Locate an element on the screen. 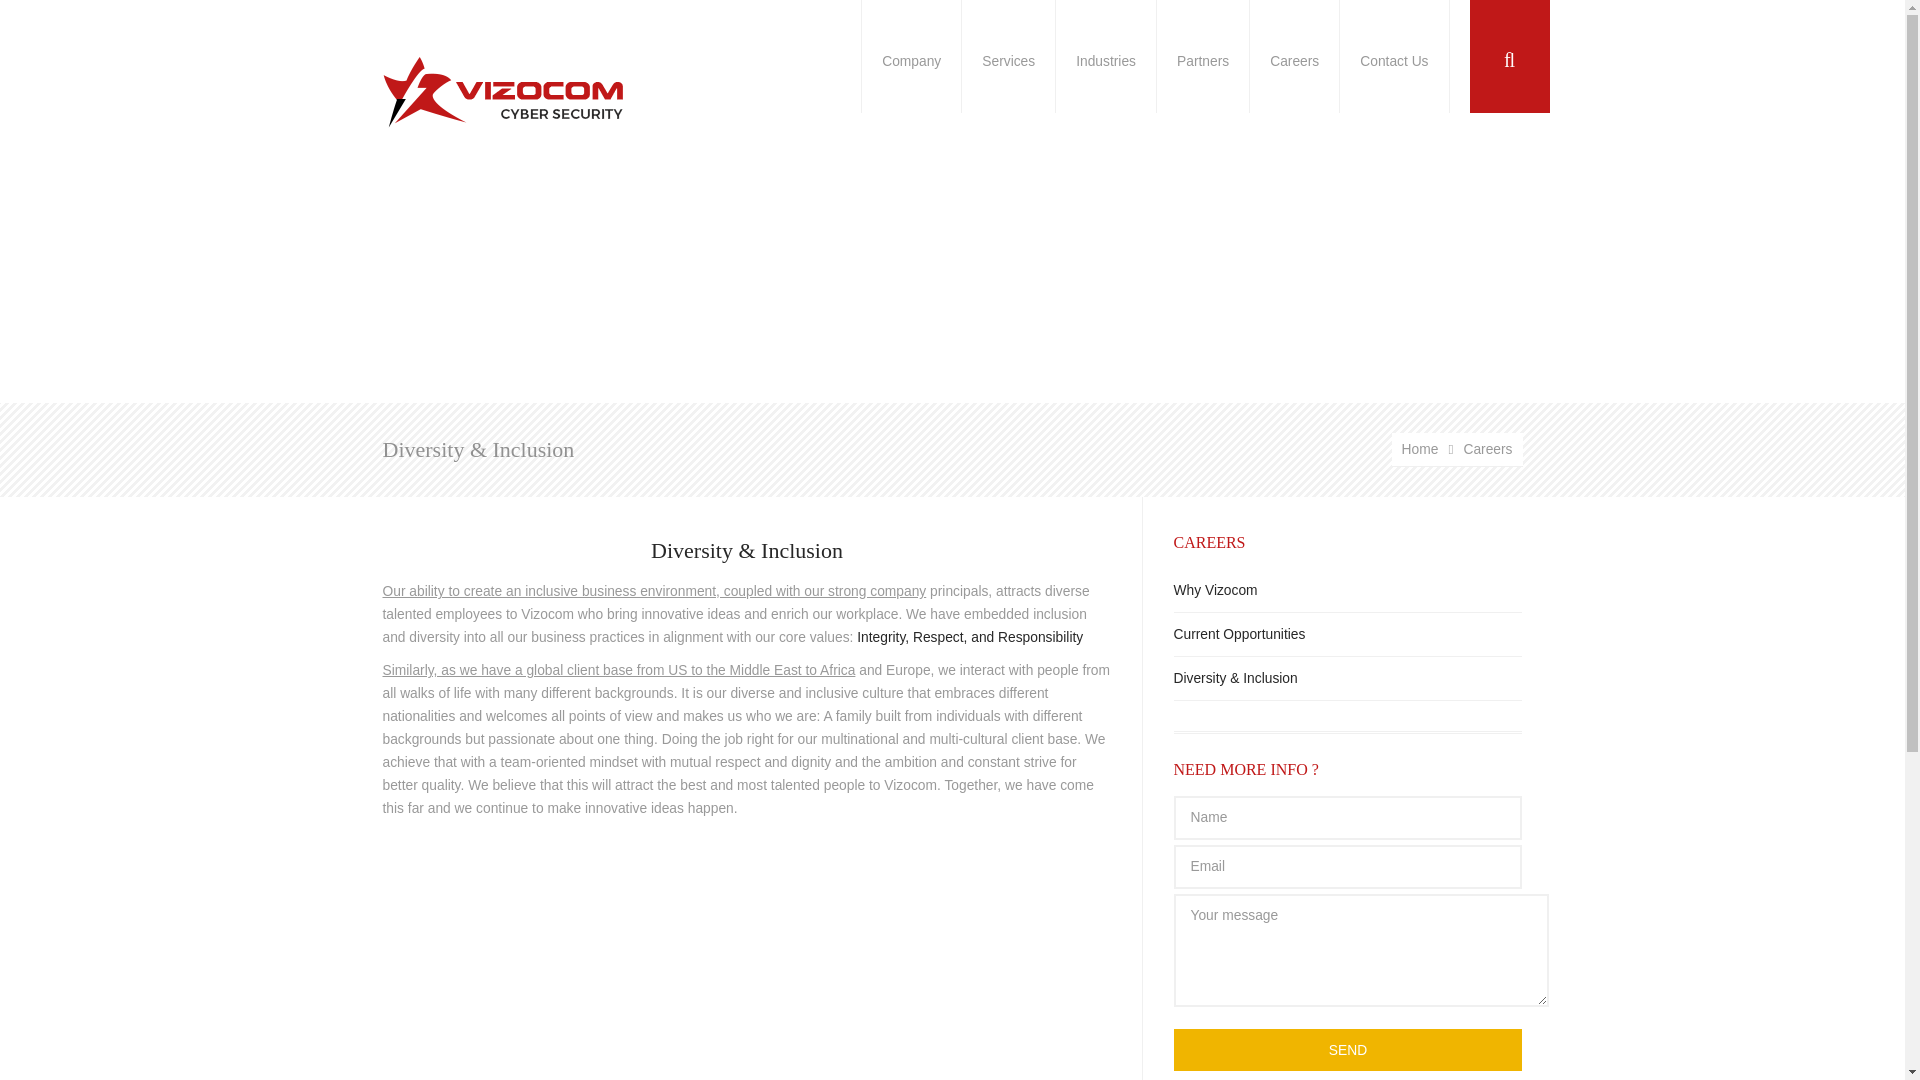 The width and height of the screenshot is (1920, 1080). Name is located at coordinates (1348, 818).